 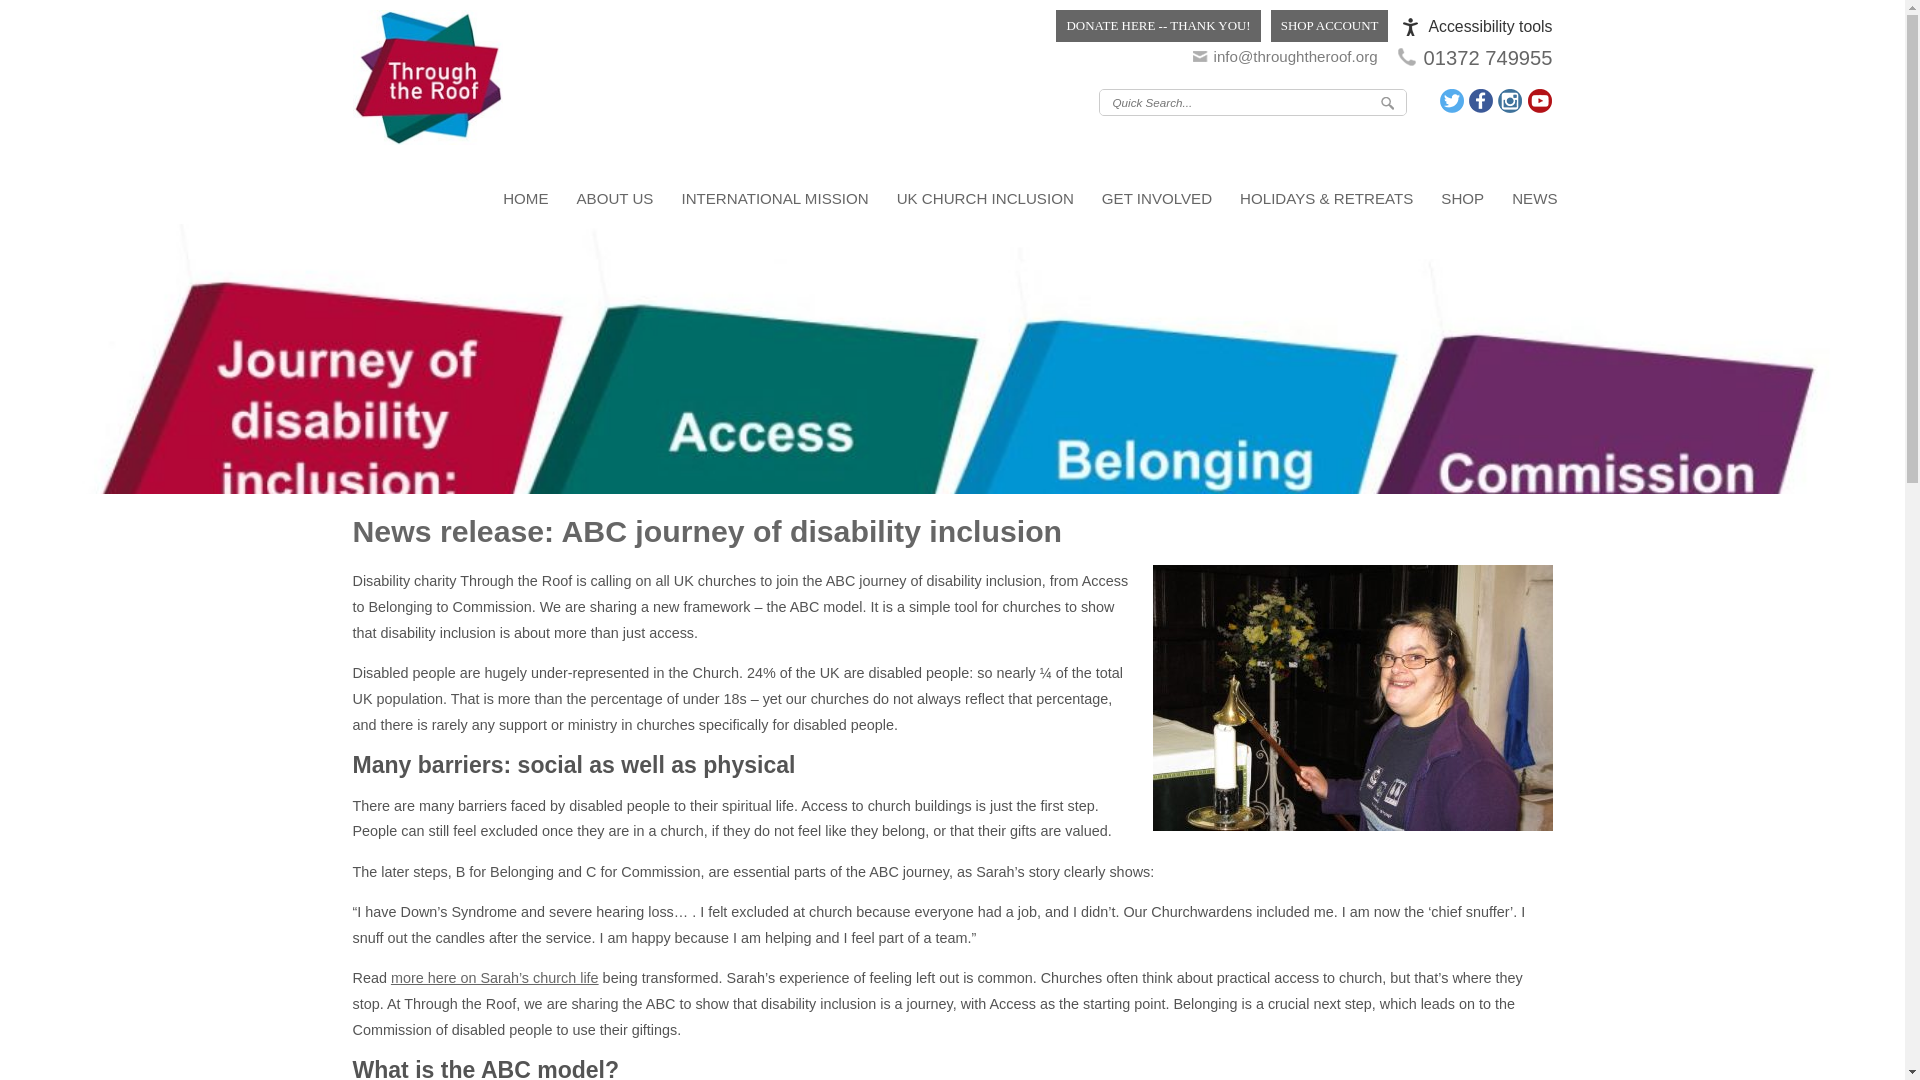 I want to click on Join us on Youtube, so click(x=1538, y=100).